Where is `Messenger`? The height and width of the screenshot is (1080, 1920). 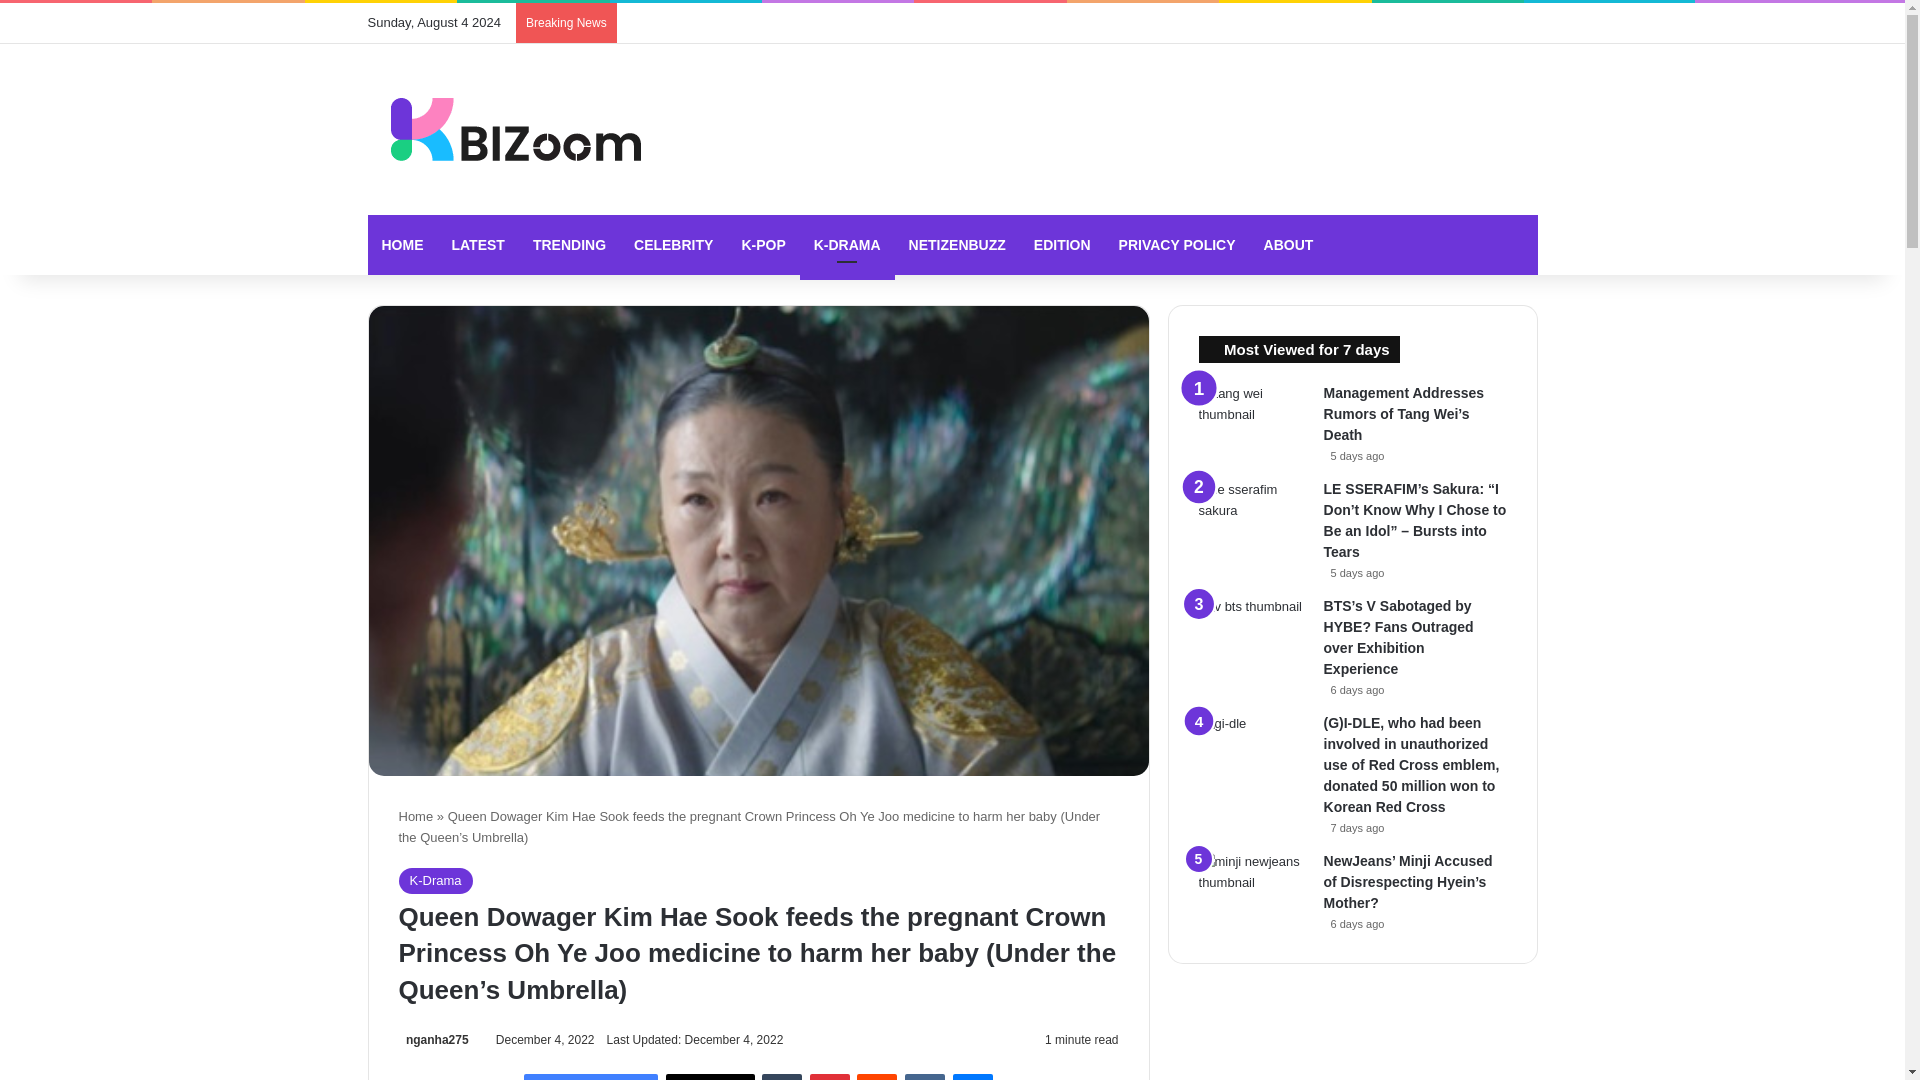 Messenger is located at coordinates (972, 1076).